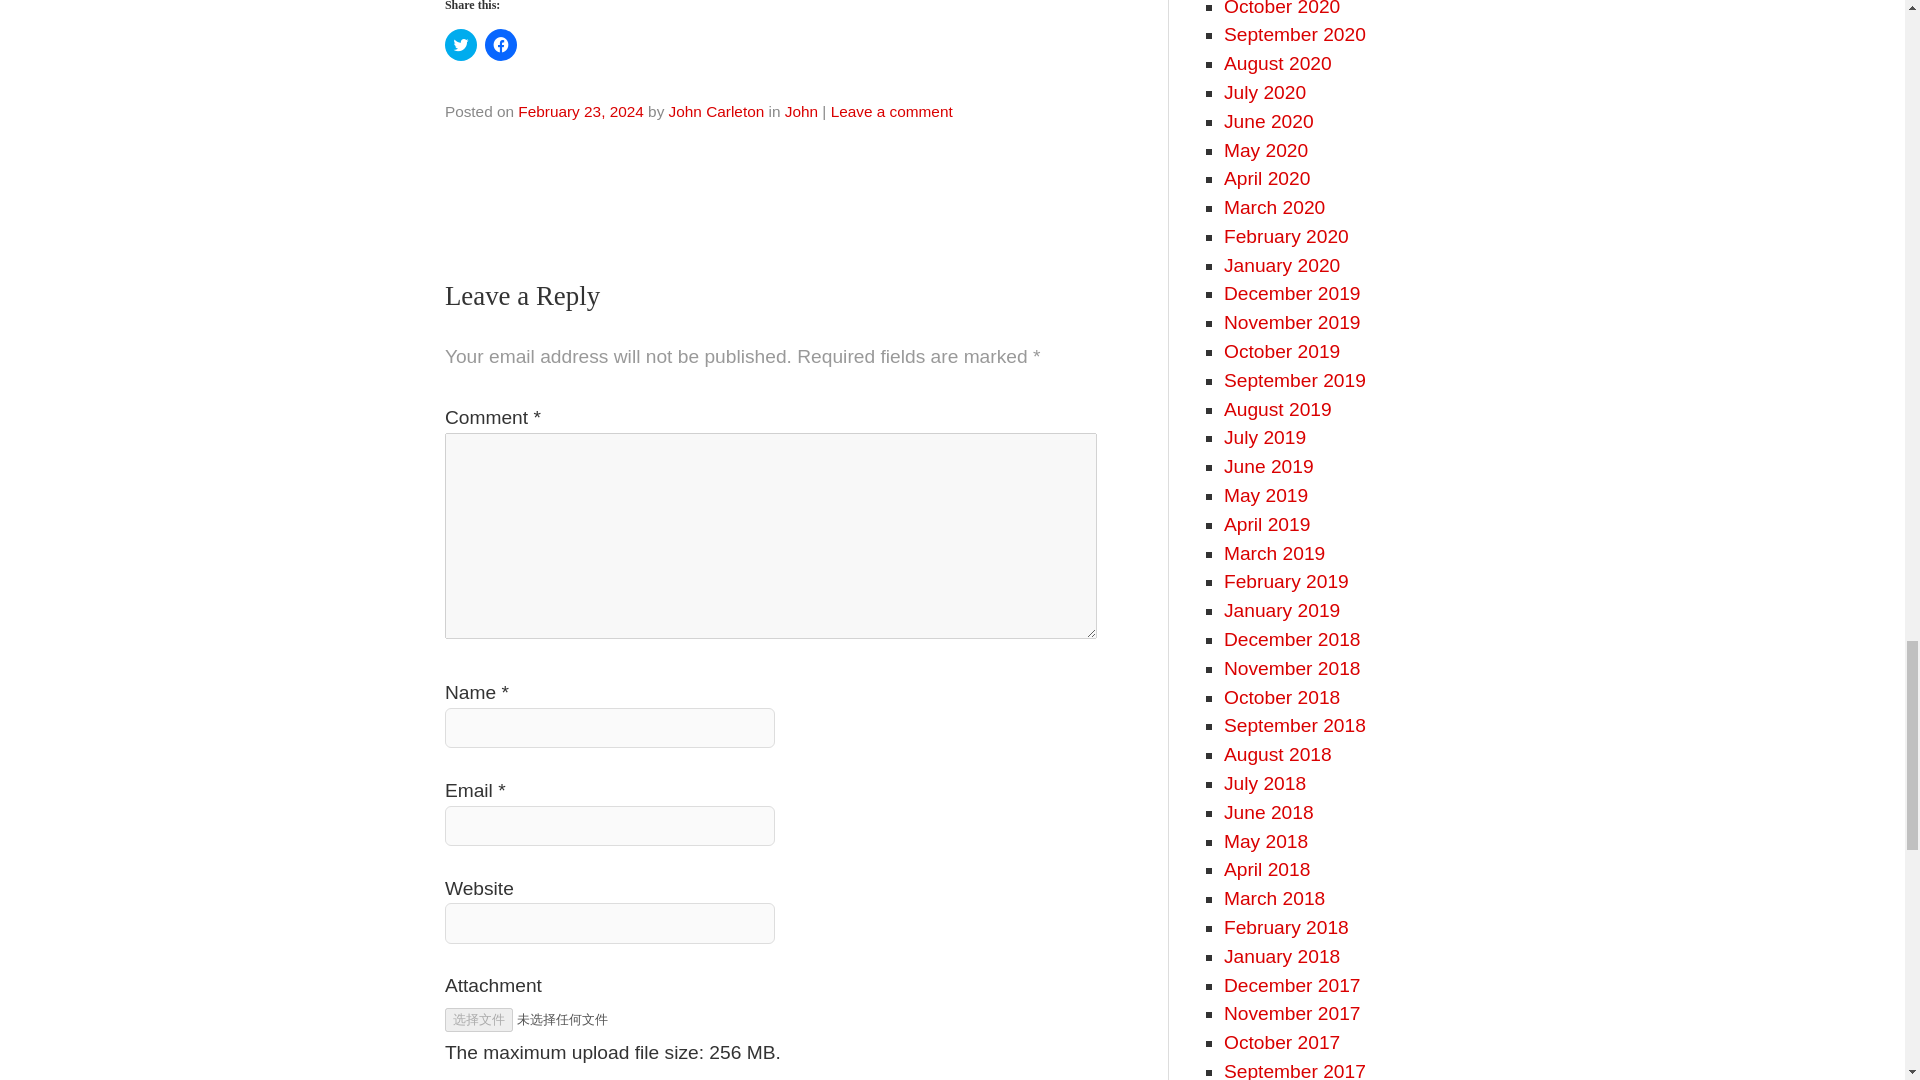  What do you see at coordinates (500, 44) in the screenshot?
I see `Click to share on Facebook` at bounding box center [500, 44].